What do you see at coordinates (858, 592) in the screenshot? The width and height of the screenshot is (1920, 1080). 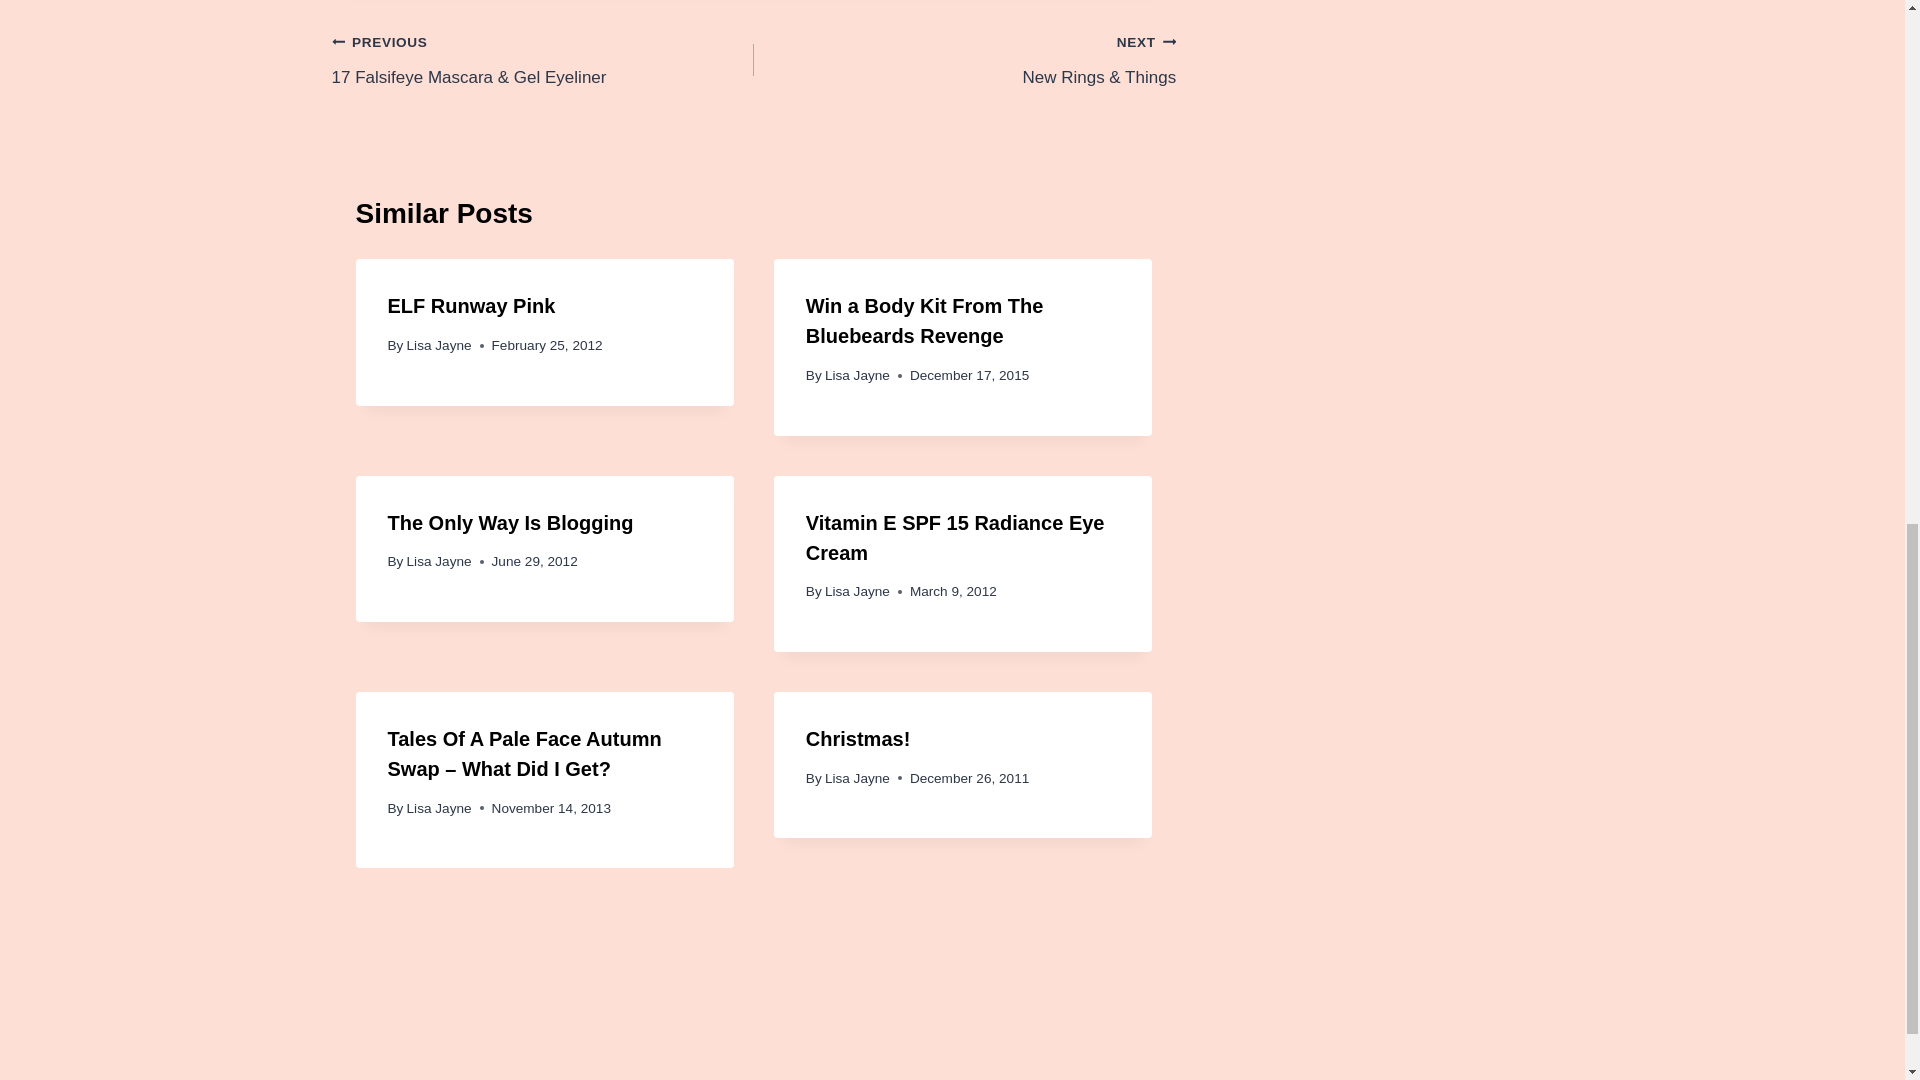 I see `Lisa Jayne` at bounding box center [858, 592].